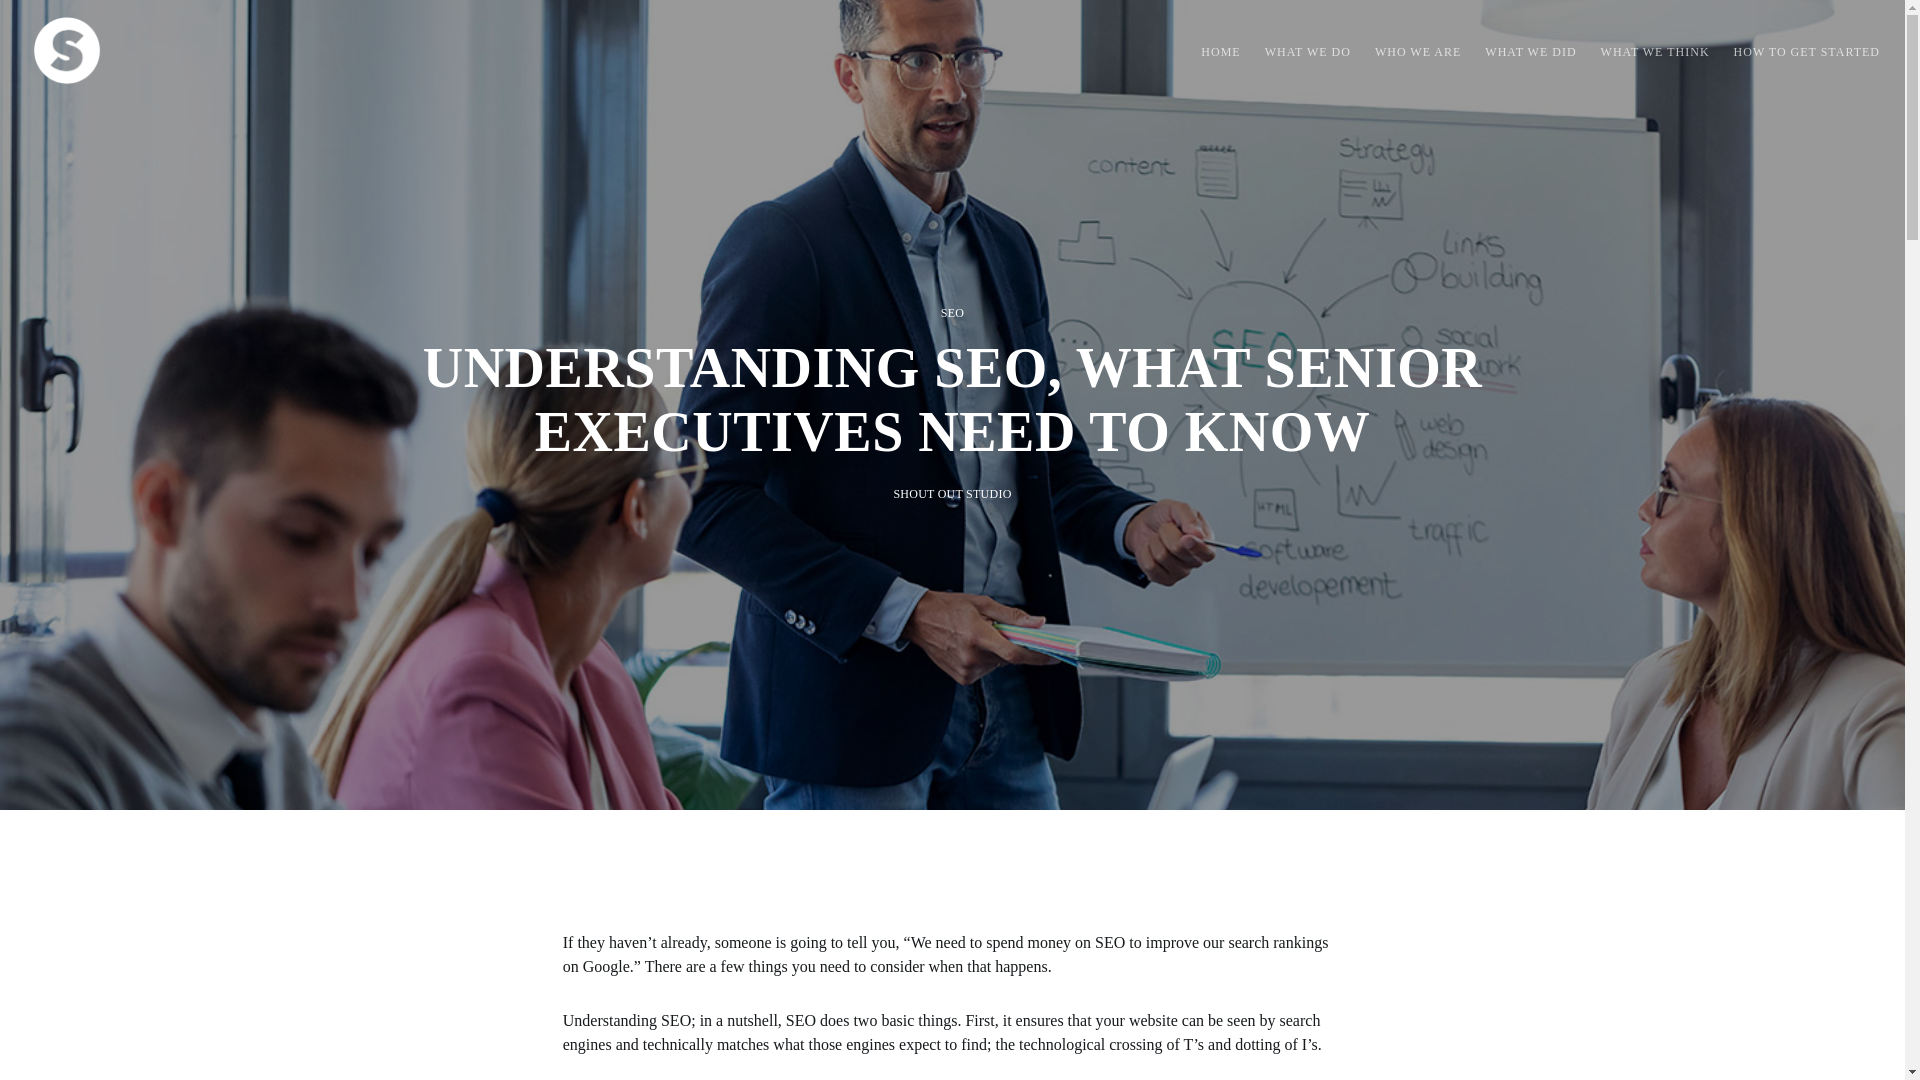  I want to click on WHO WE ARE, so click(1406, 50).